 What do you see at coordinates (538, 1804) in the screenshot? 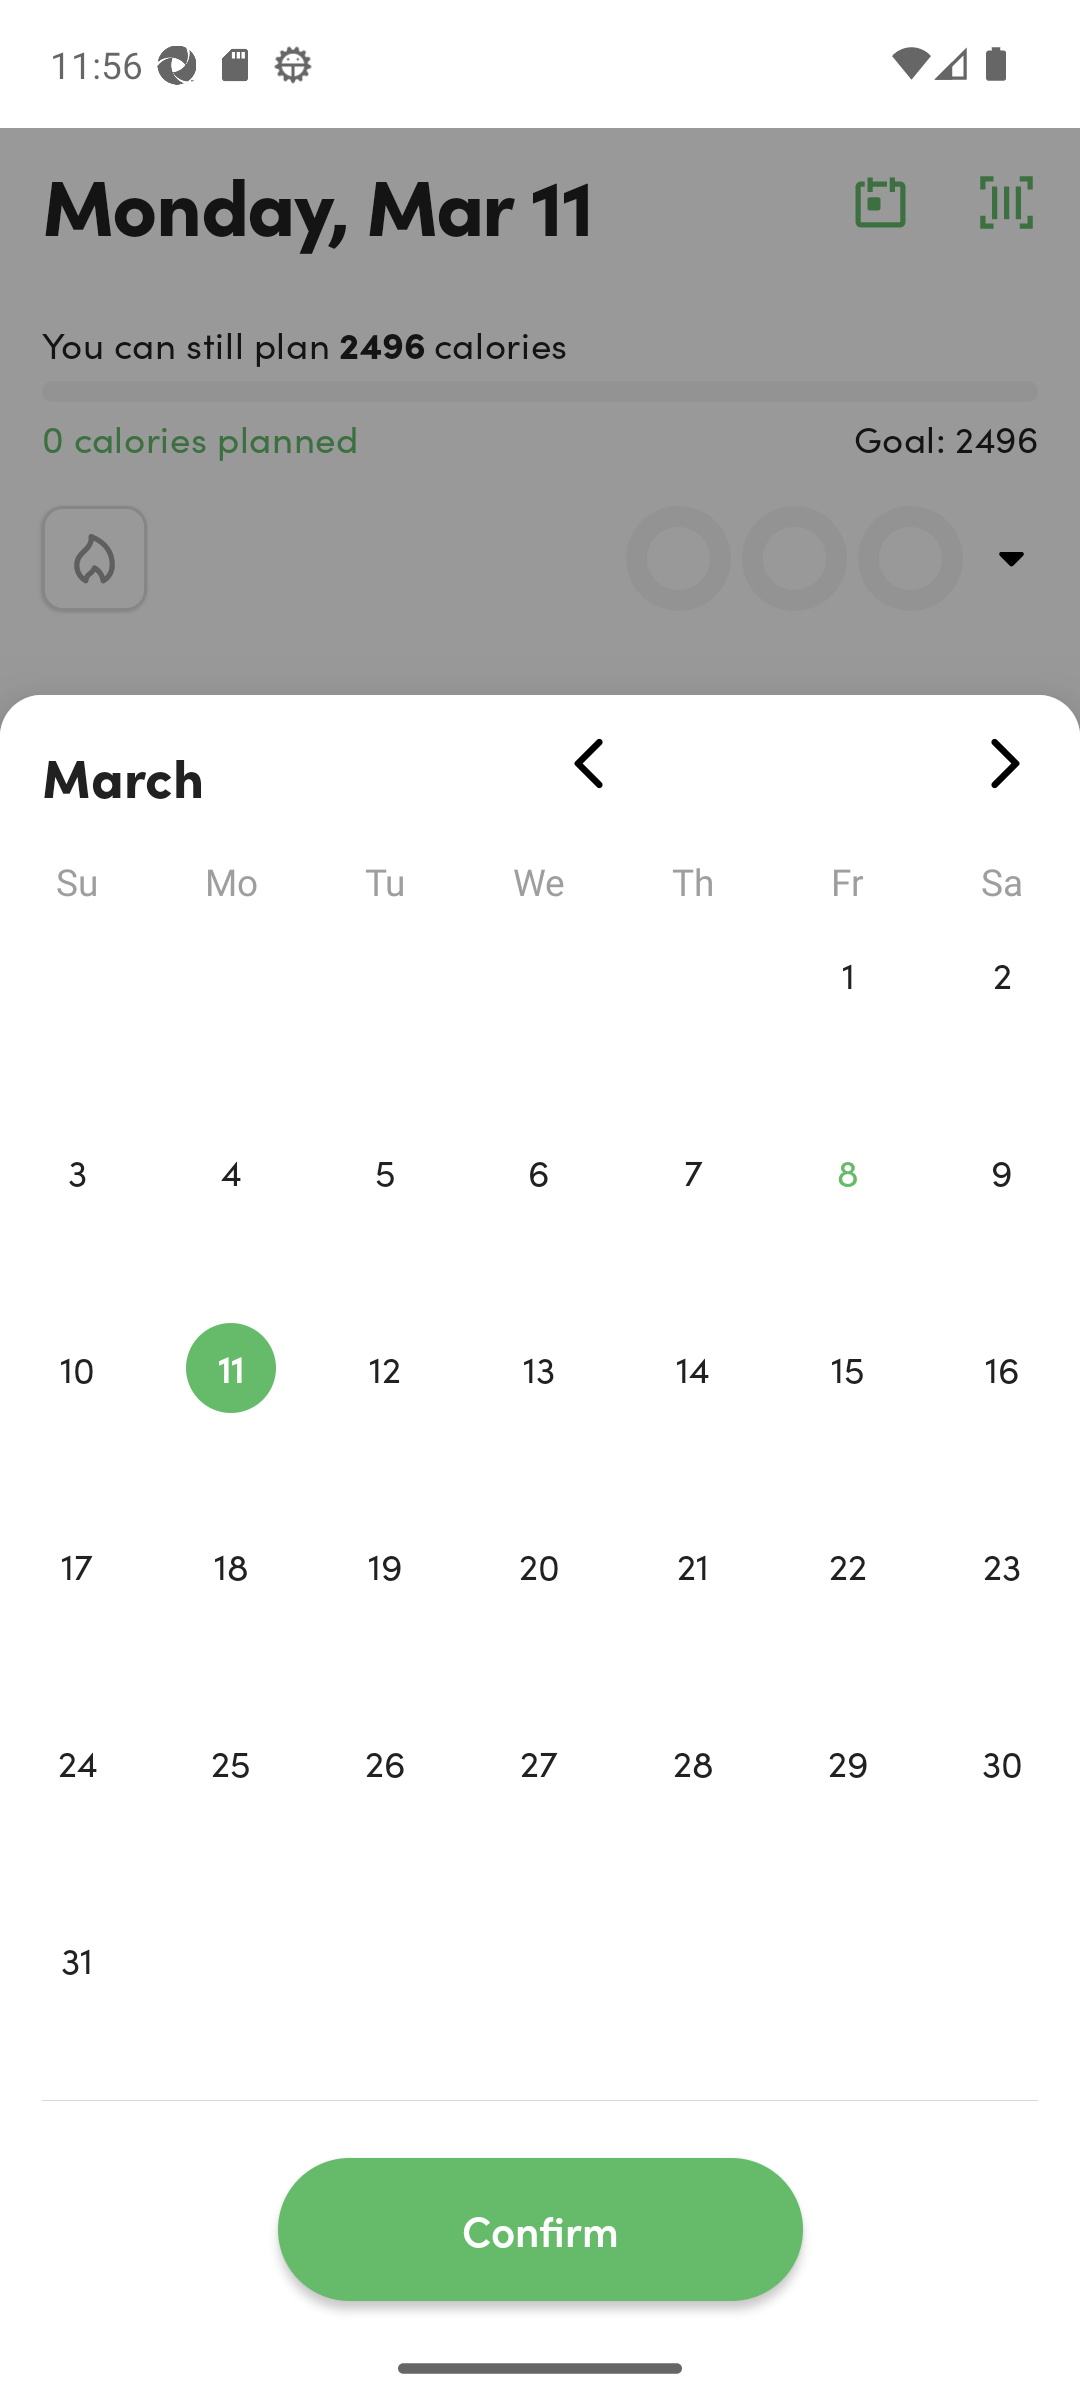
I see `27` at bounding box center [538, 1804].